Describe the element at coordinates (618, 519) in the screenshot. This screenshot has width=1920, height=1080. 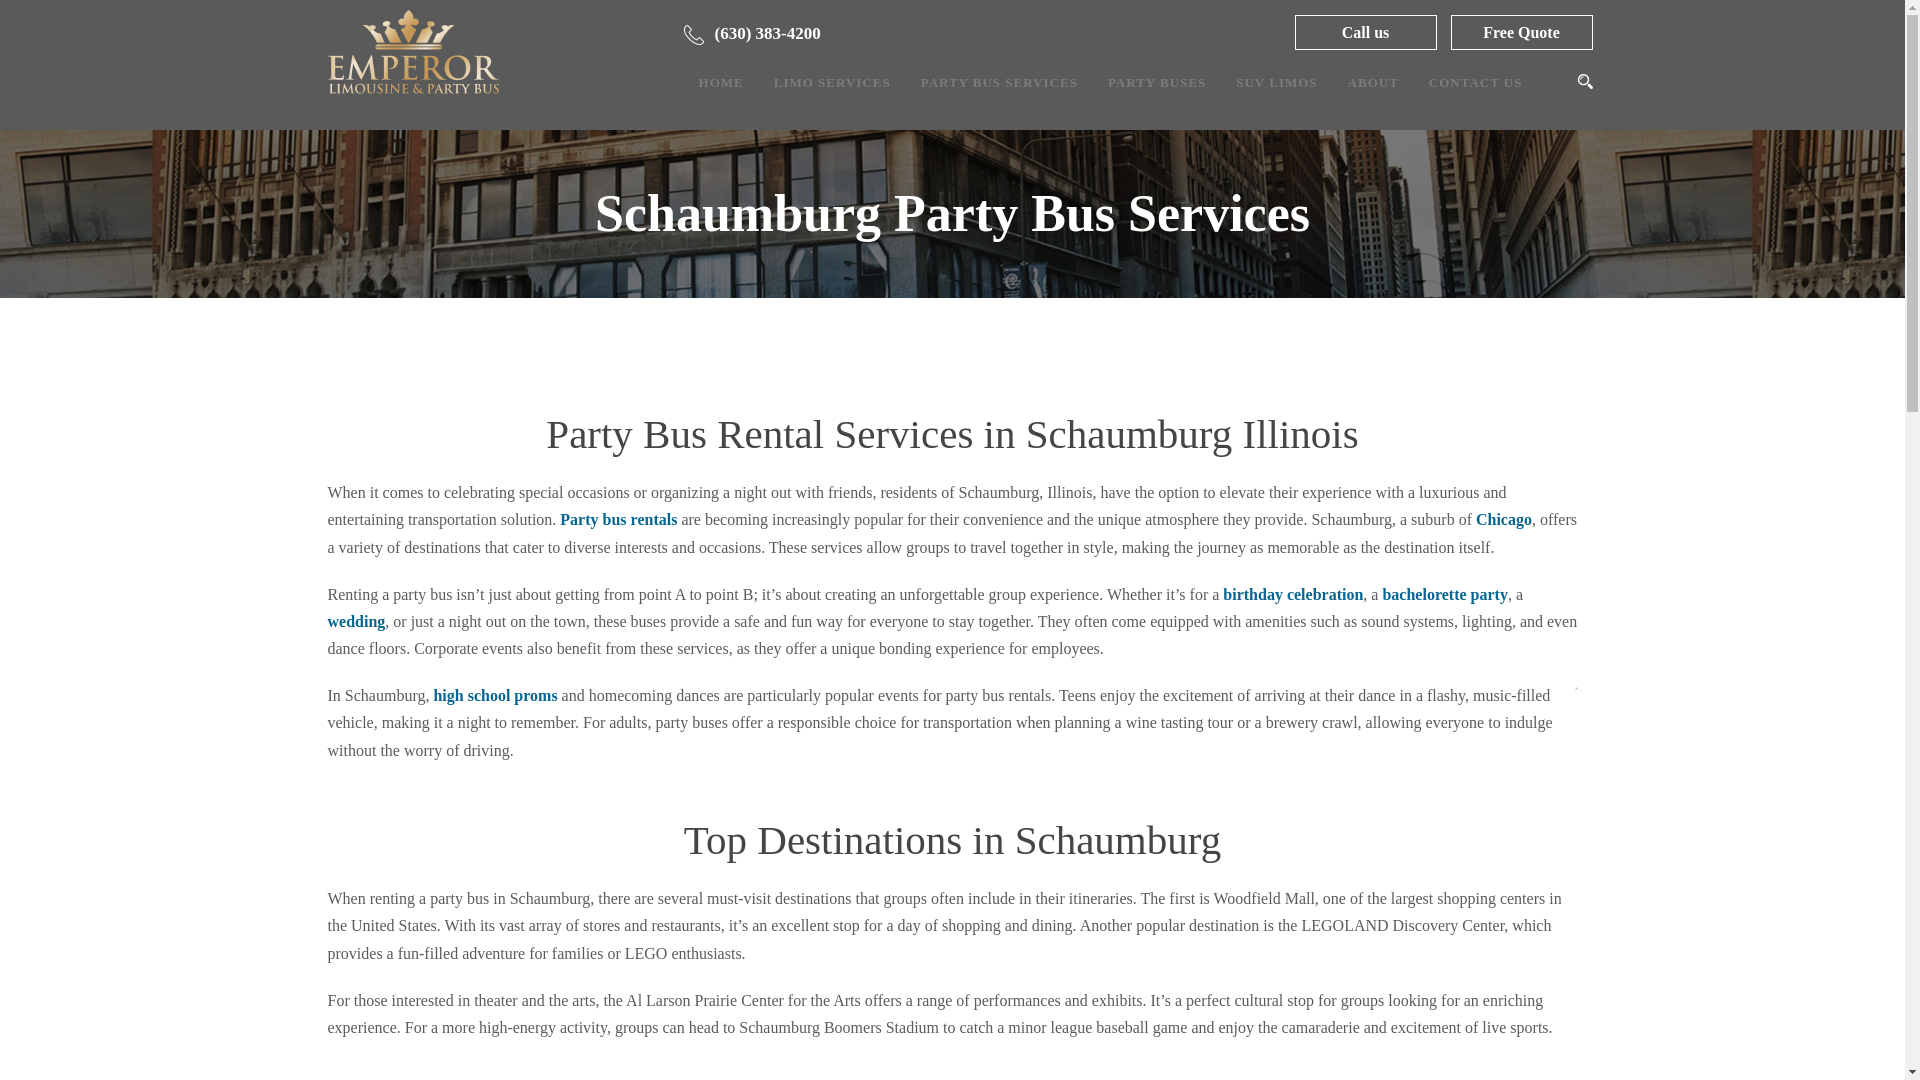
I see `Party bus rentals` at that location.